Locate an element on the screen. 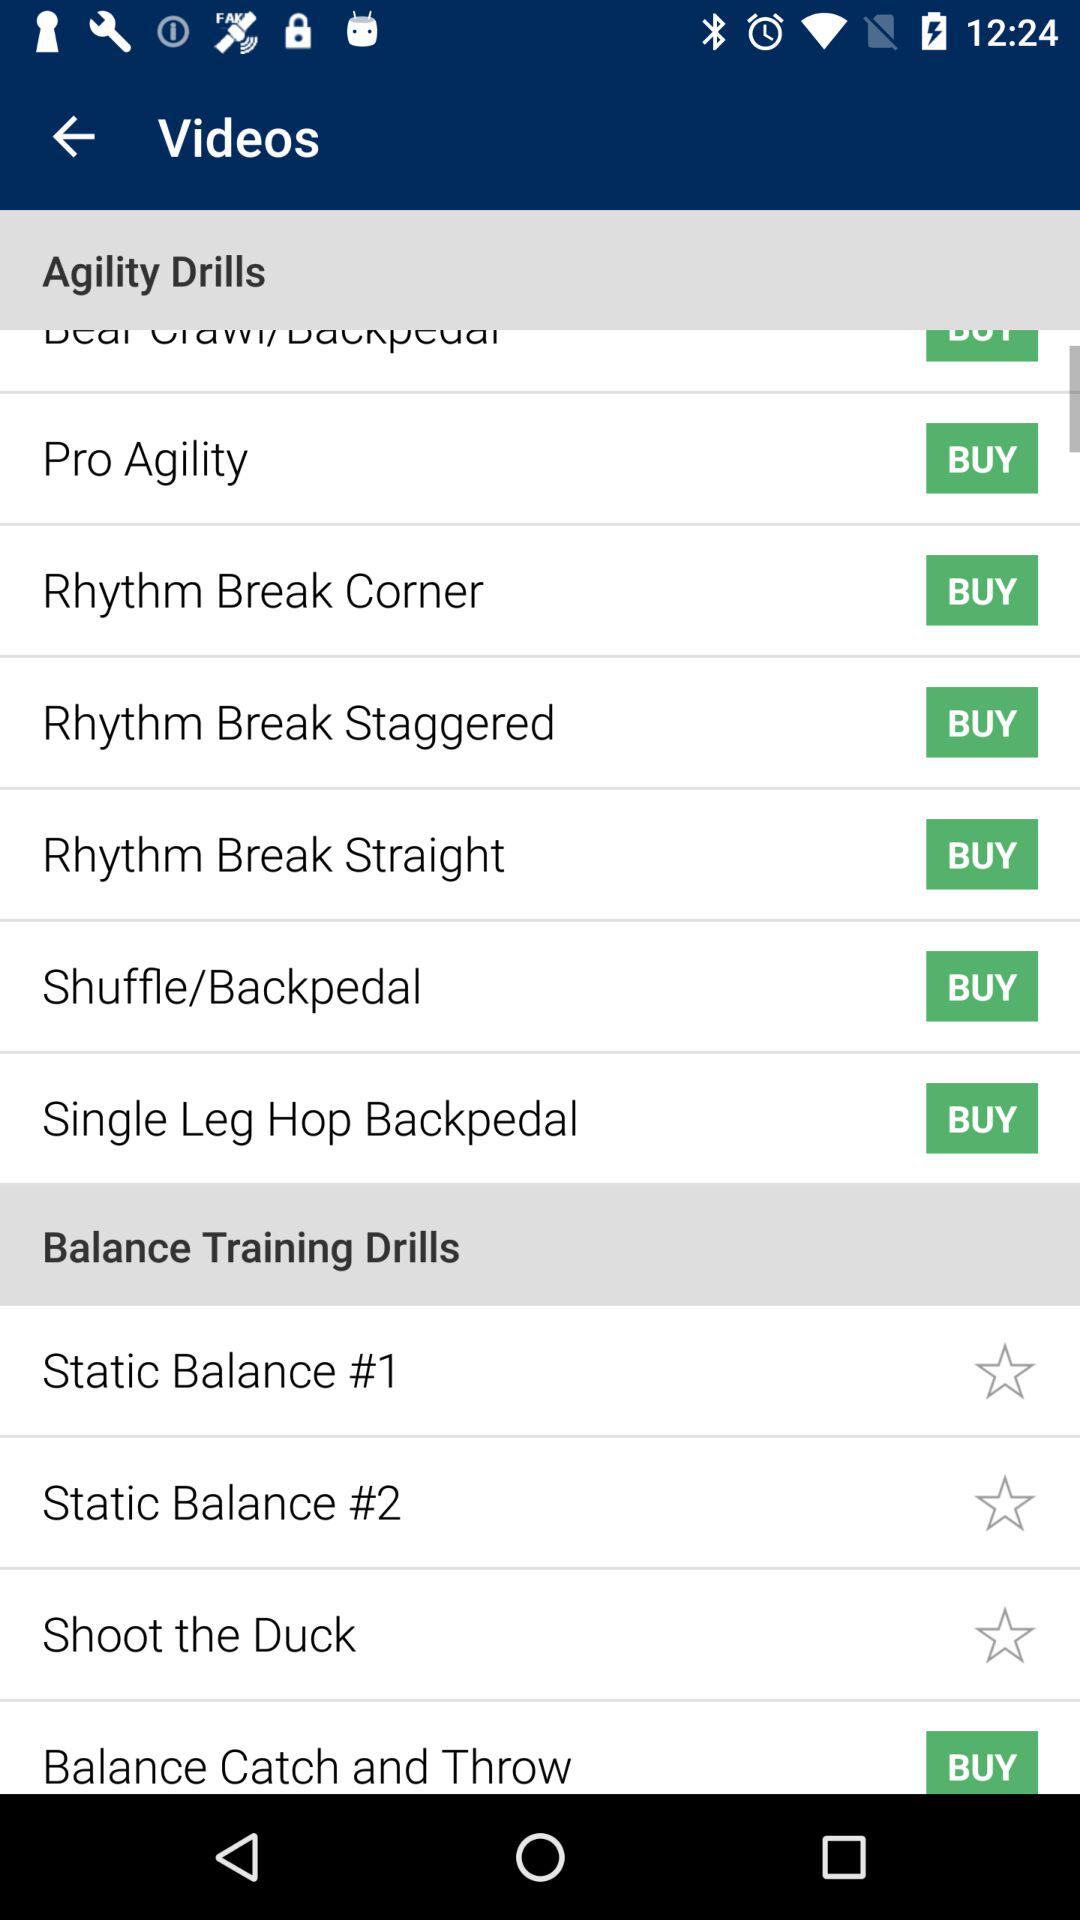  favorite option is located at coordinates (1026, 1620).